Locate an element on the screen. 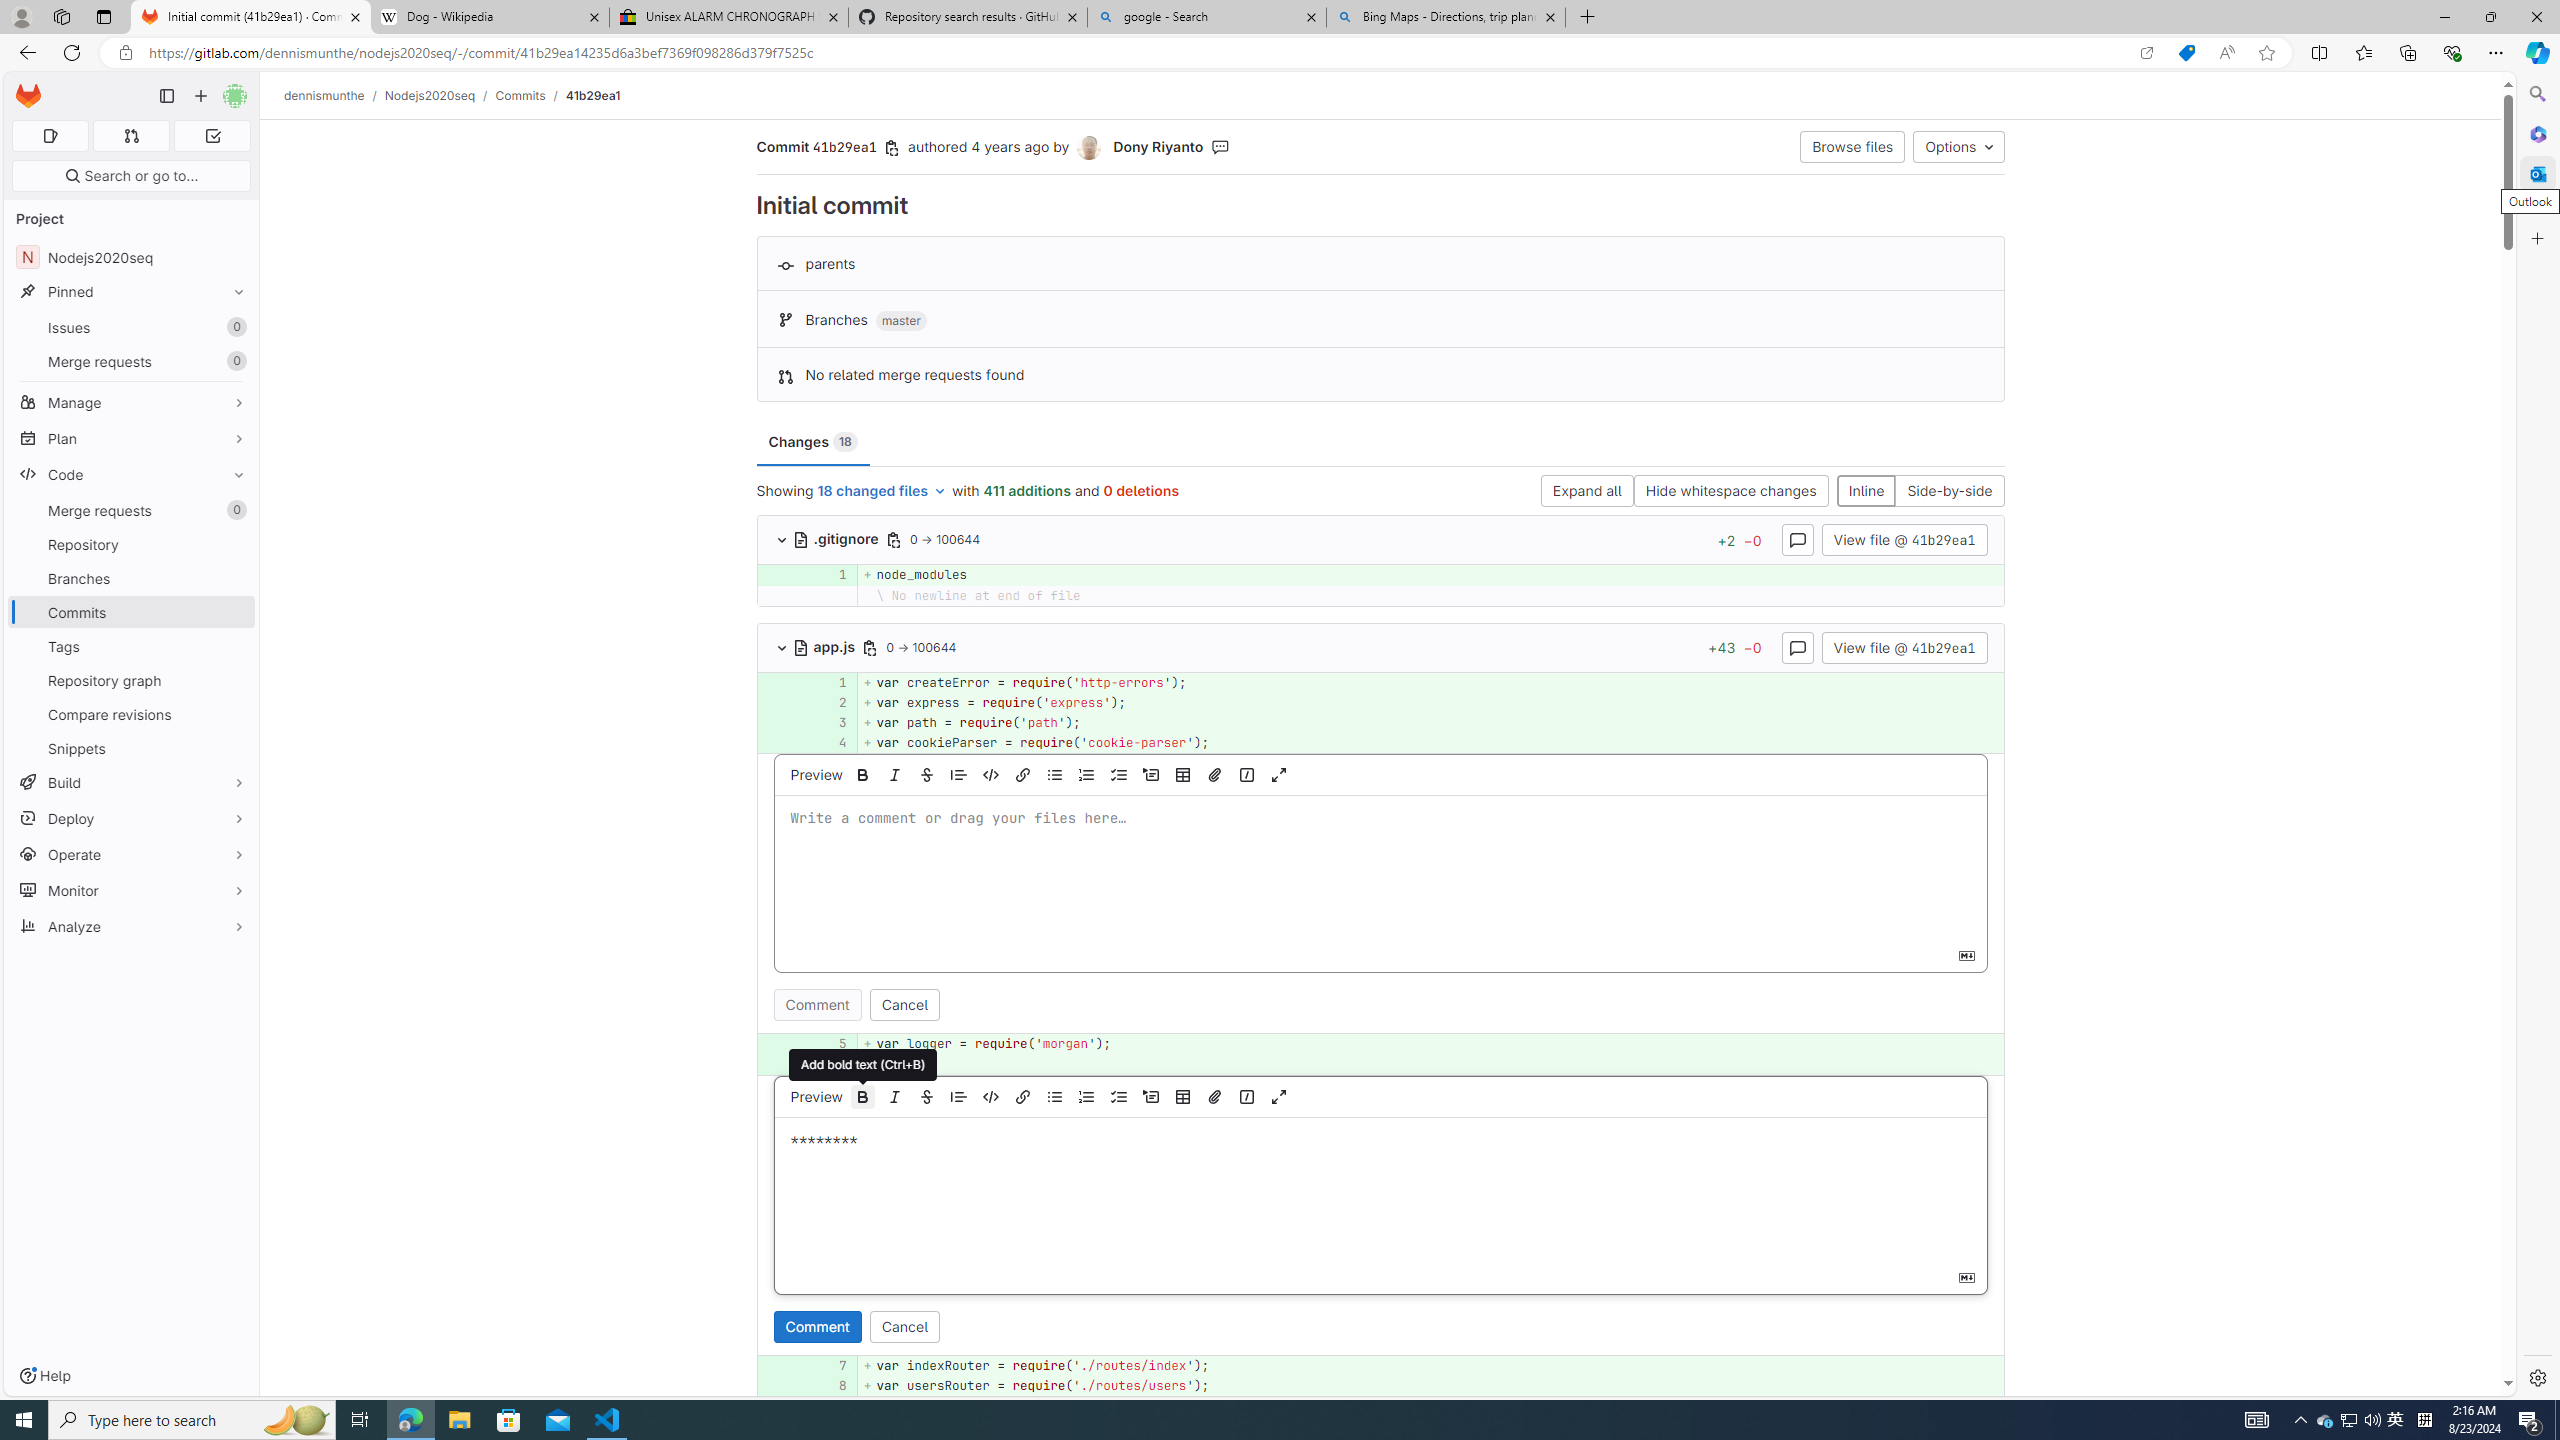 This screenshot has height=1440, width=2560. Options is located at coordinates (1958, 146).